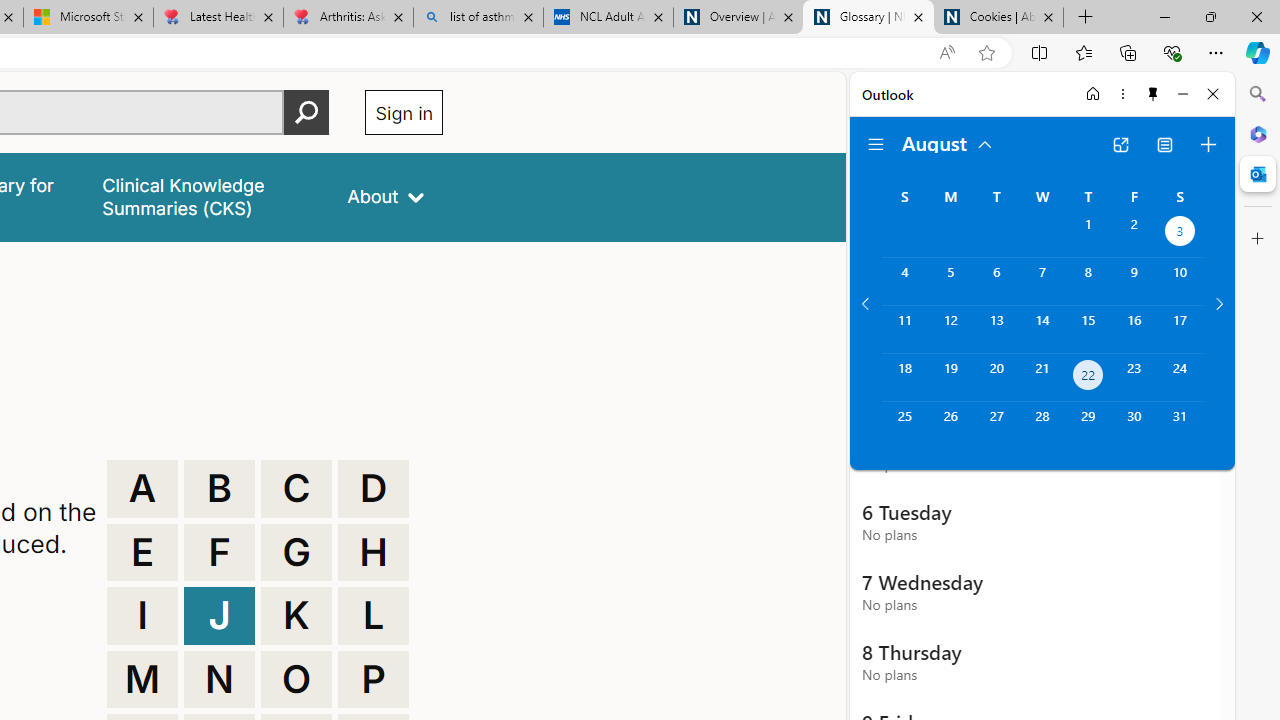  I want to click on F, so click(219, 552).